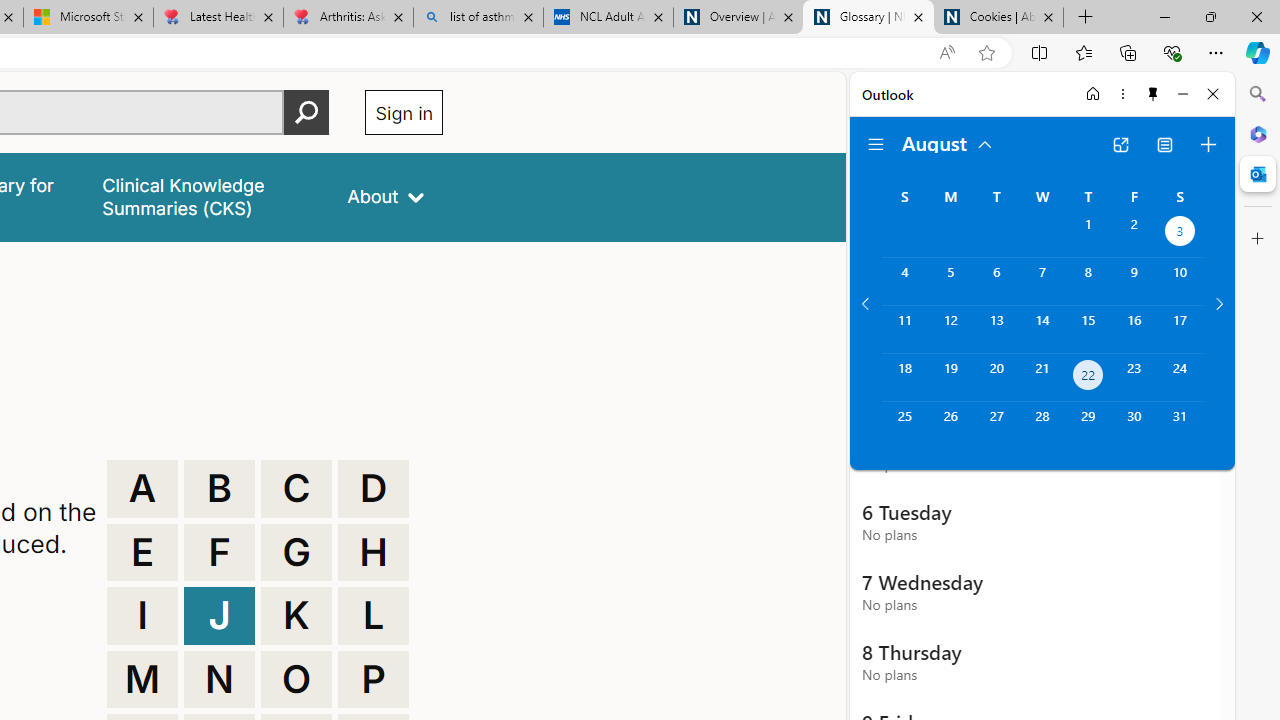  I want to click on F, so click(219, 552).